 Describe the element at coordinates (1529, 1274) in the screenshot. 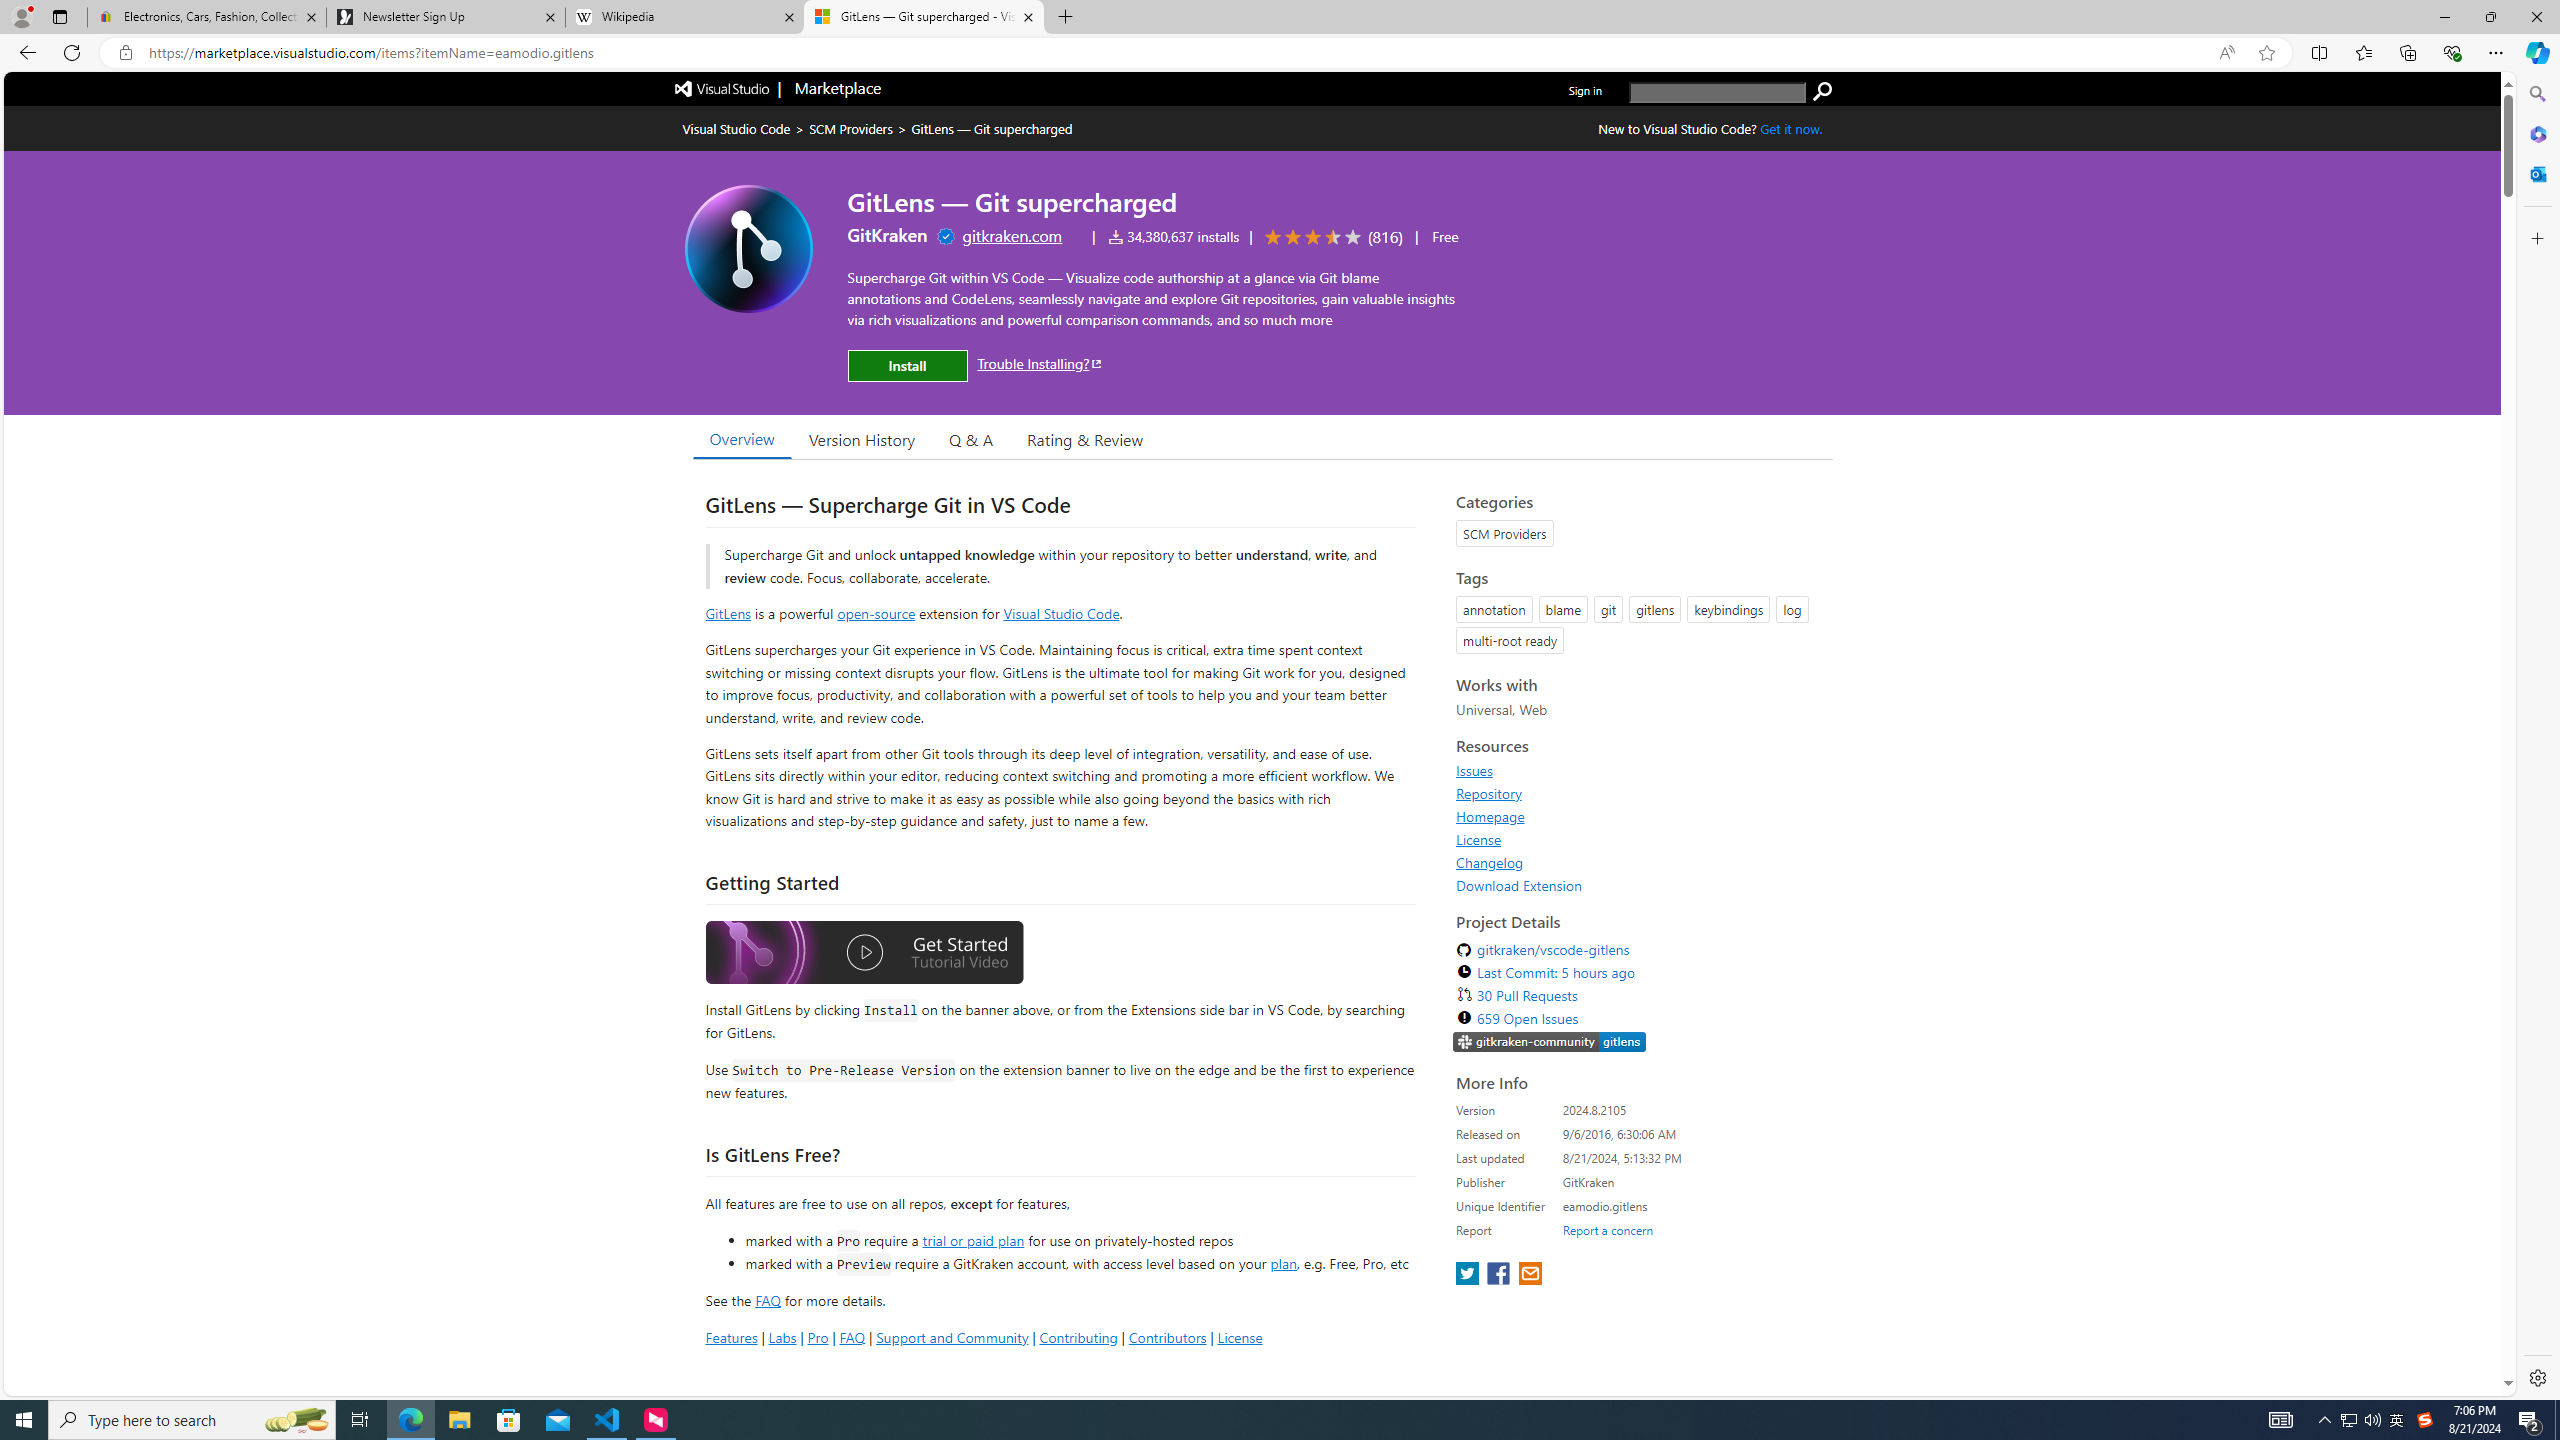

I see `share extension on email` at that location.